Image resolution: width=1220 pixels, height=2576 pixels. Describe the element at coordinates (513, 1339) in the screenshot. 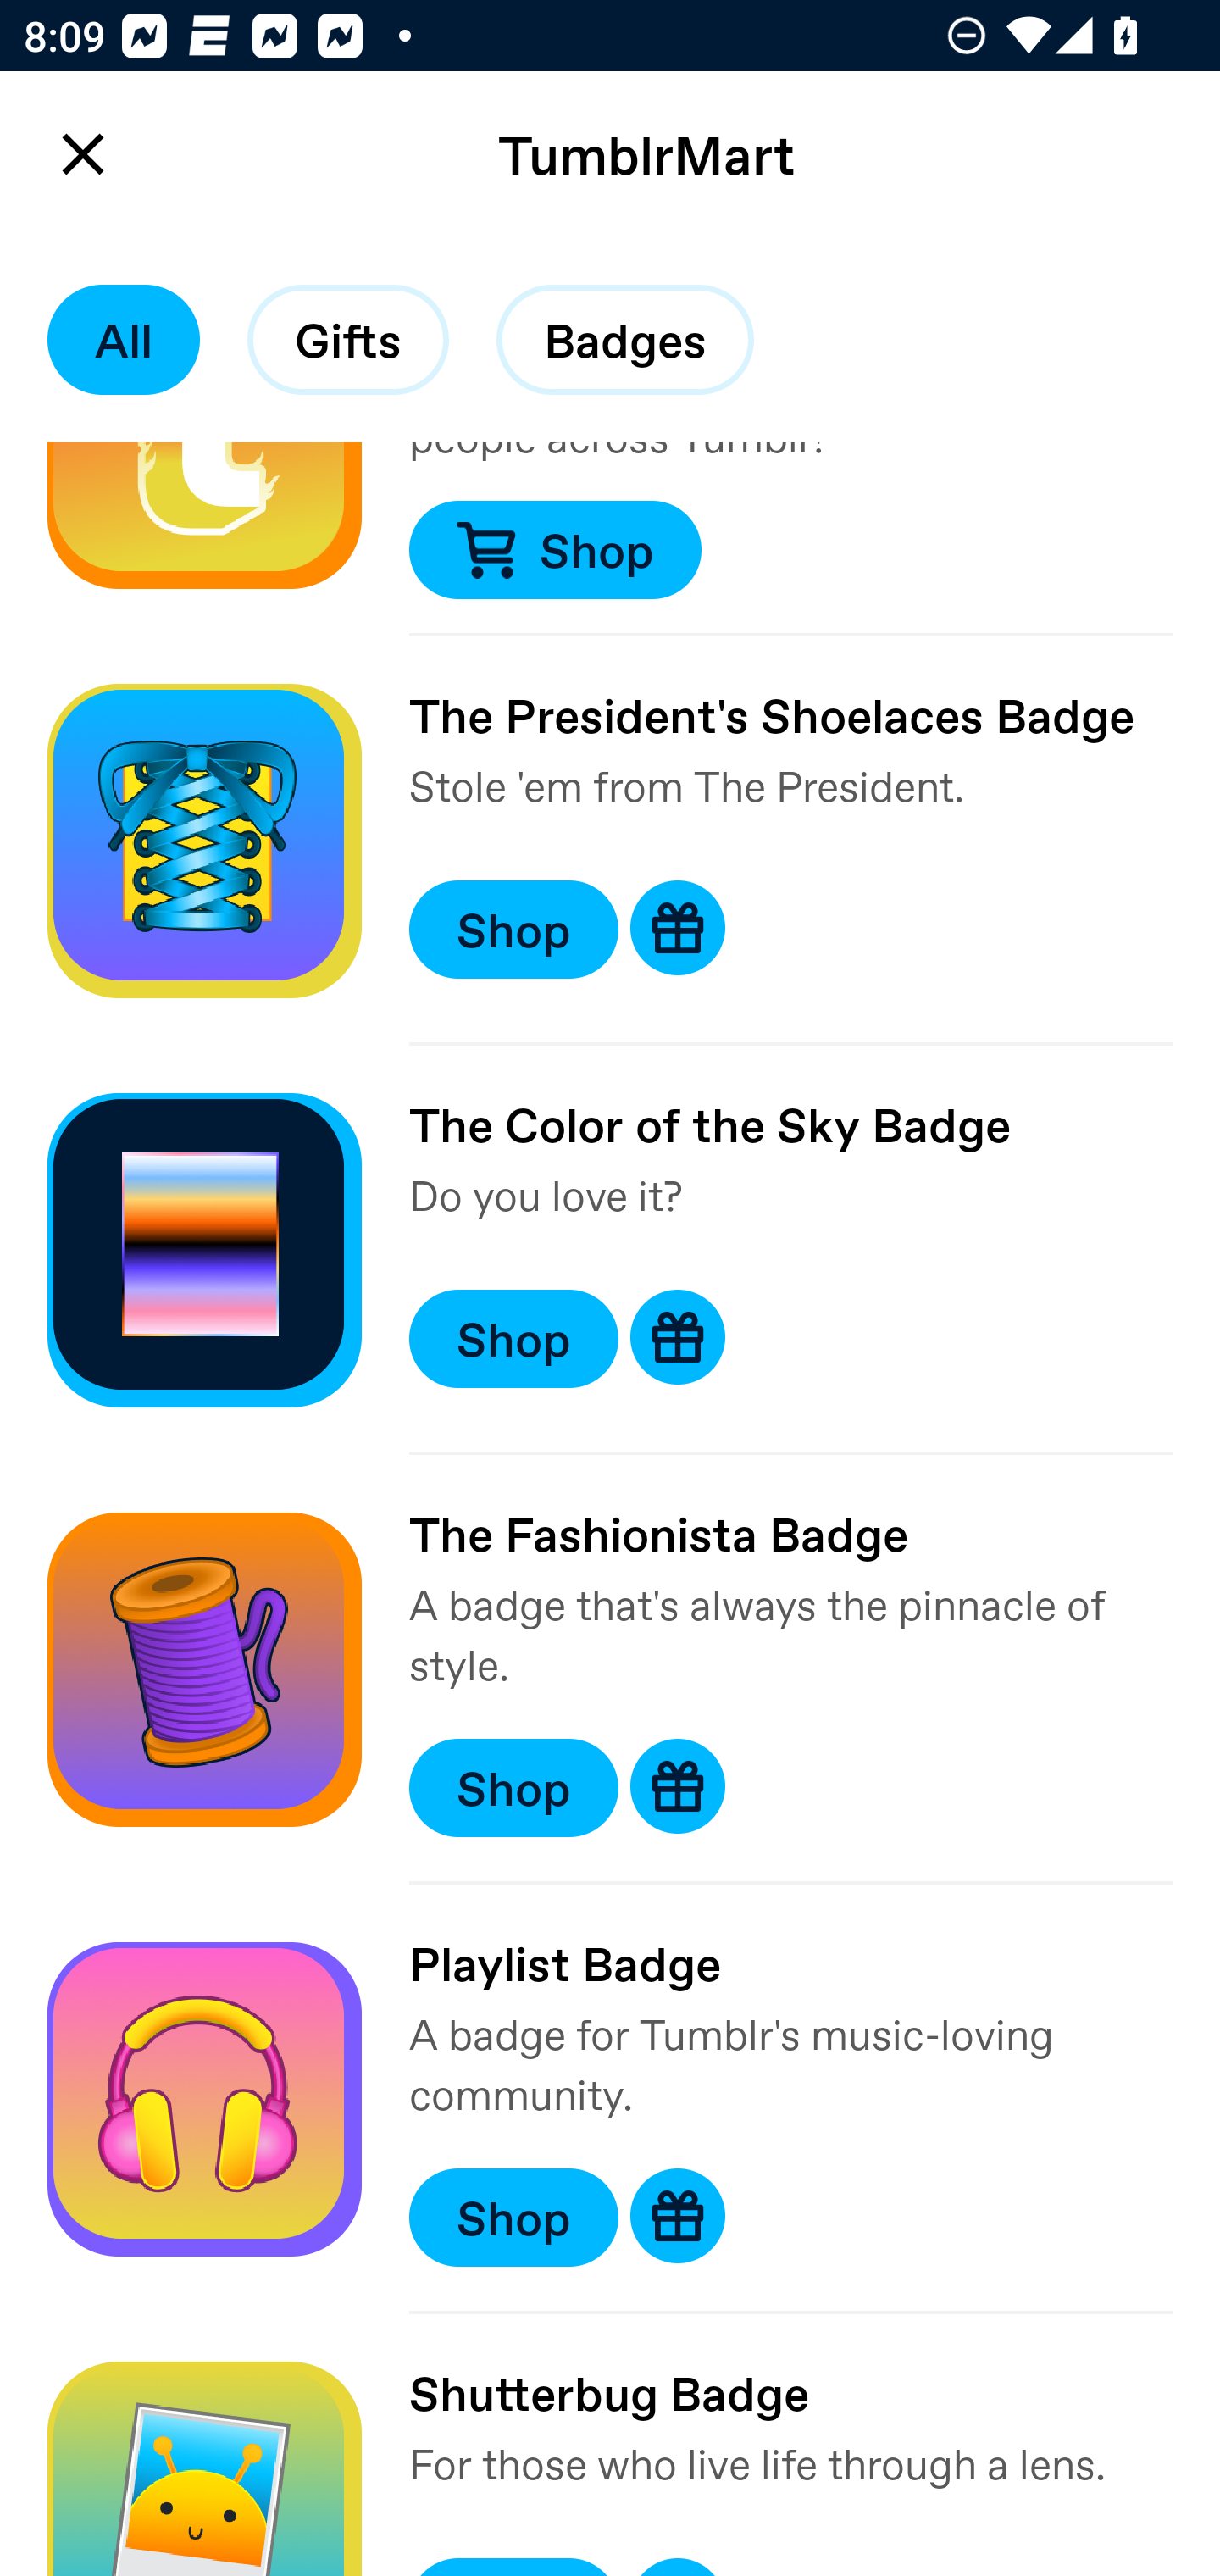

I see `Shop` at that location.